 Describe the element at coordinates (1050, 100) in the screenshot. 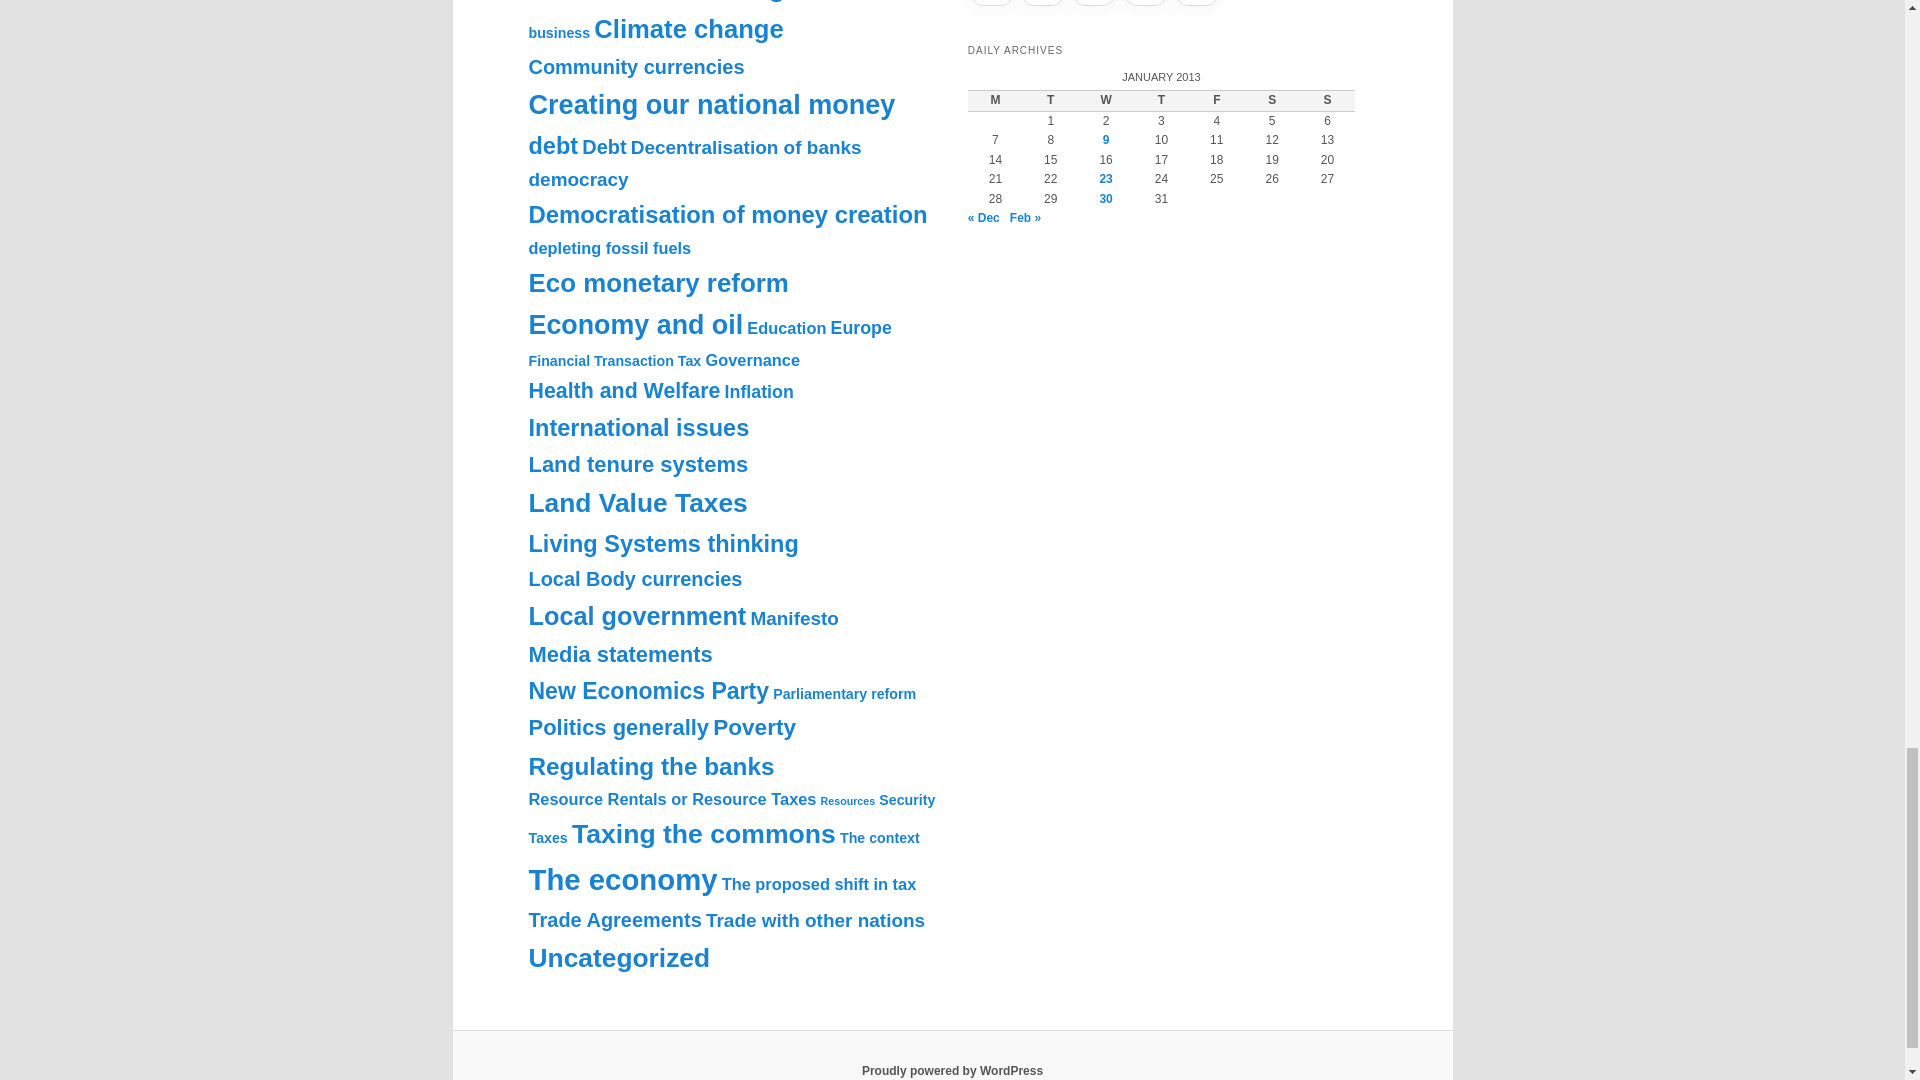

I see `Tuesday` at that location.